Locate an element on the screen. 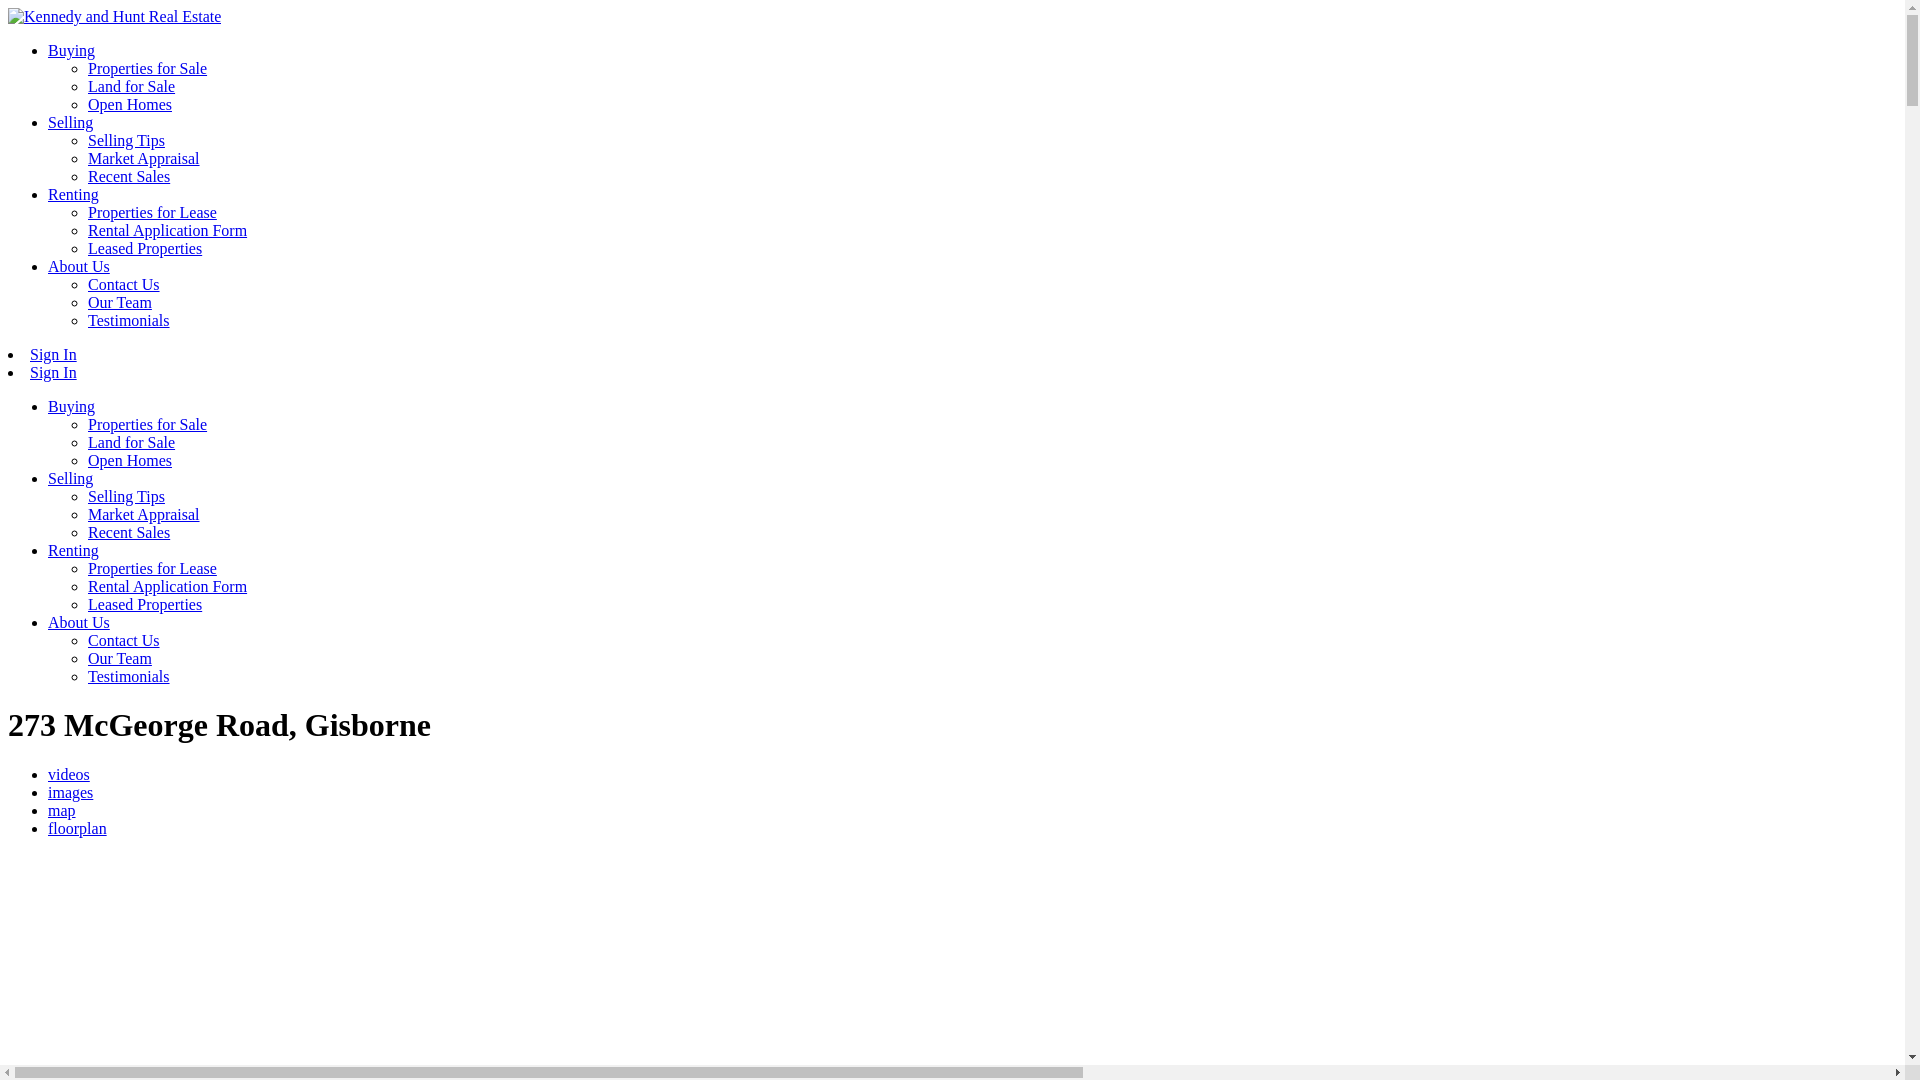 This screenshot has height=1080, width=1920. Open Homes is located at coordinates (130, 460).